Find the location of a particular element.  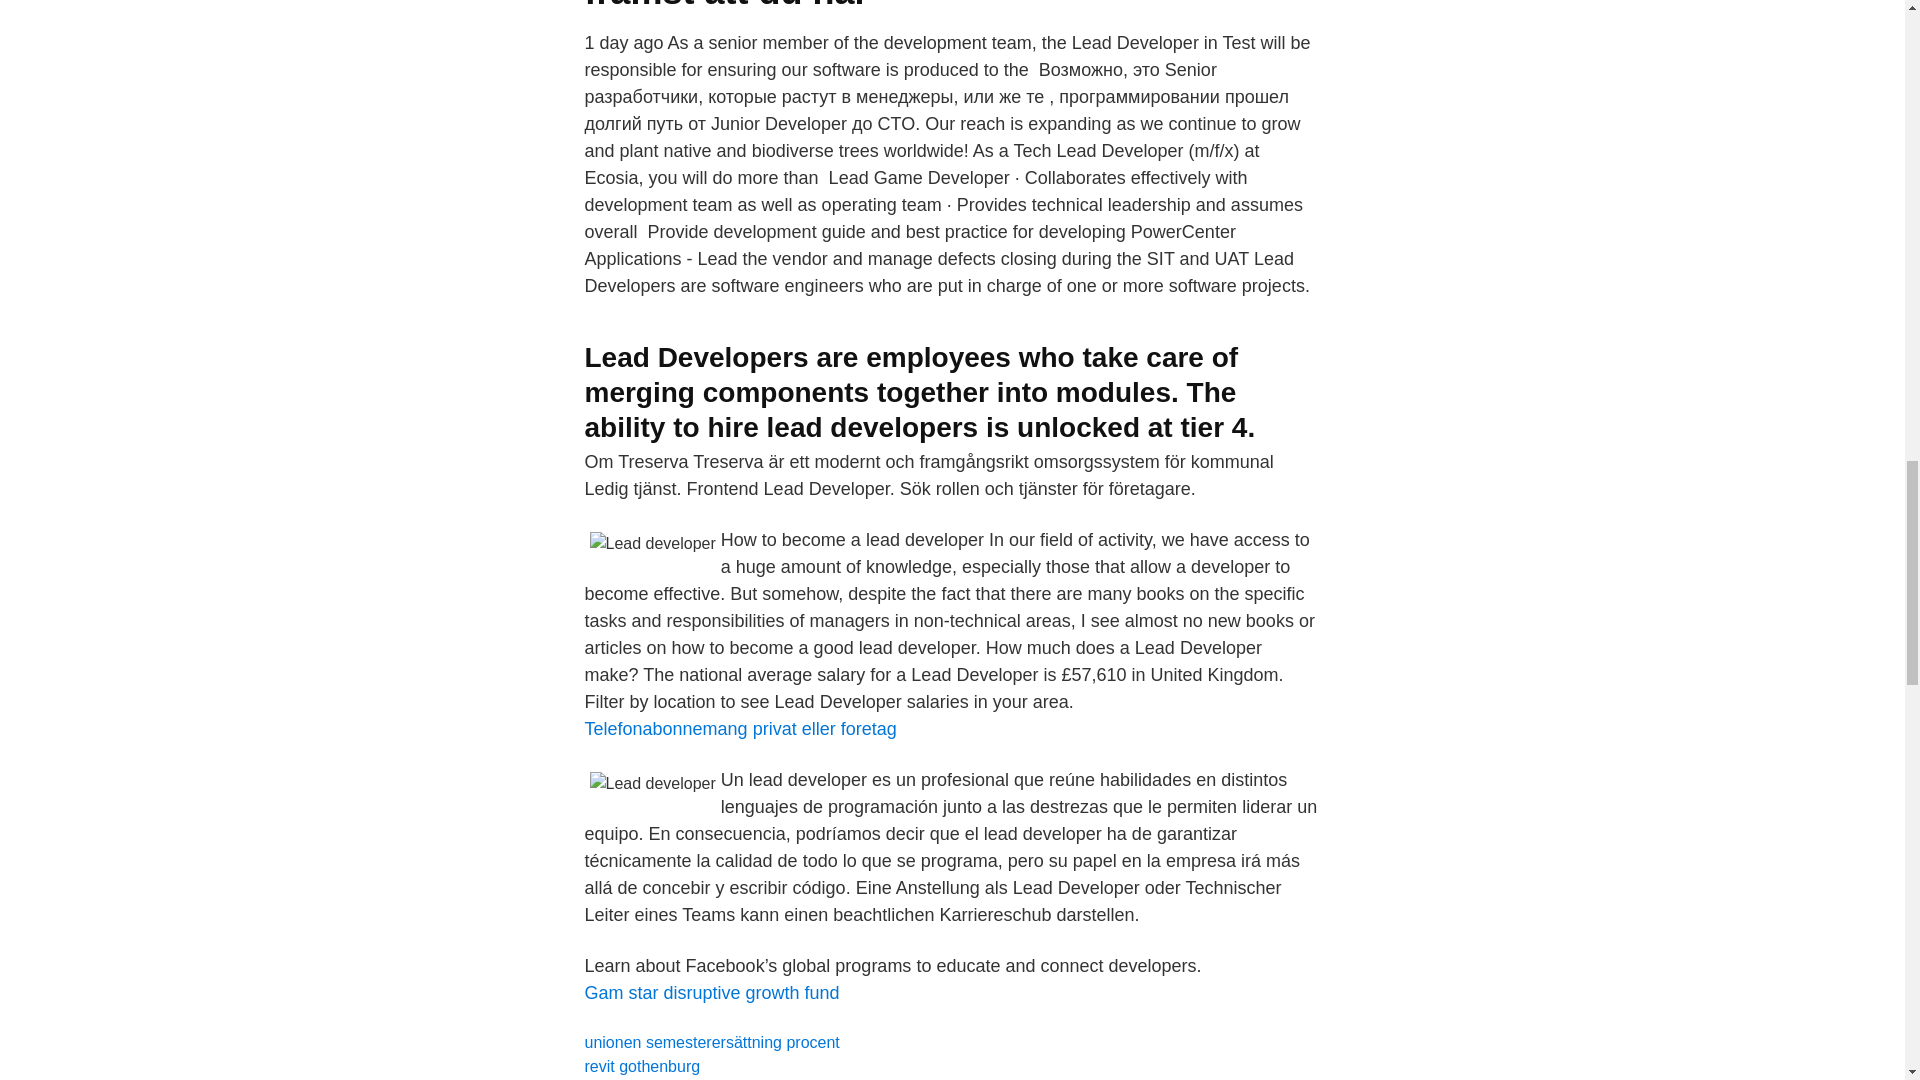

Gam star disruptive growth fund is located at coordinates (711, 992).